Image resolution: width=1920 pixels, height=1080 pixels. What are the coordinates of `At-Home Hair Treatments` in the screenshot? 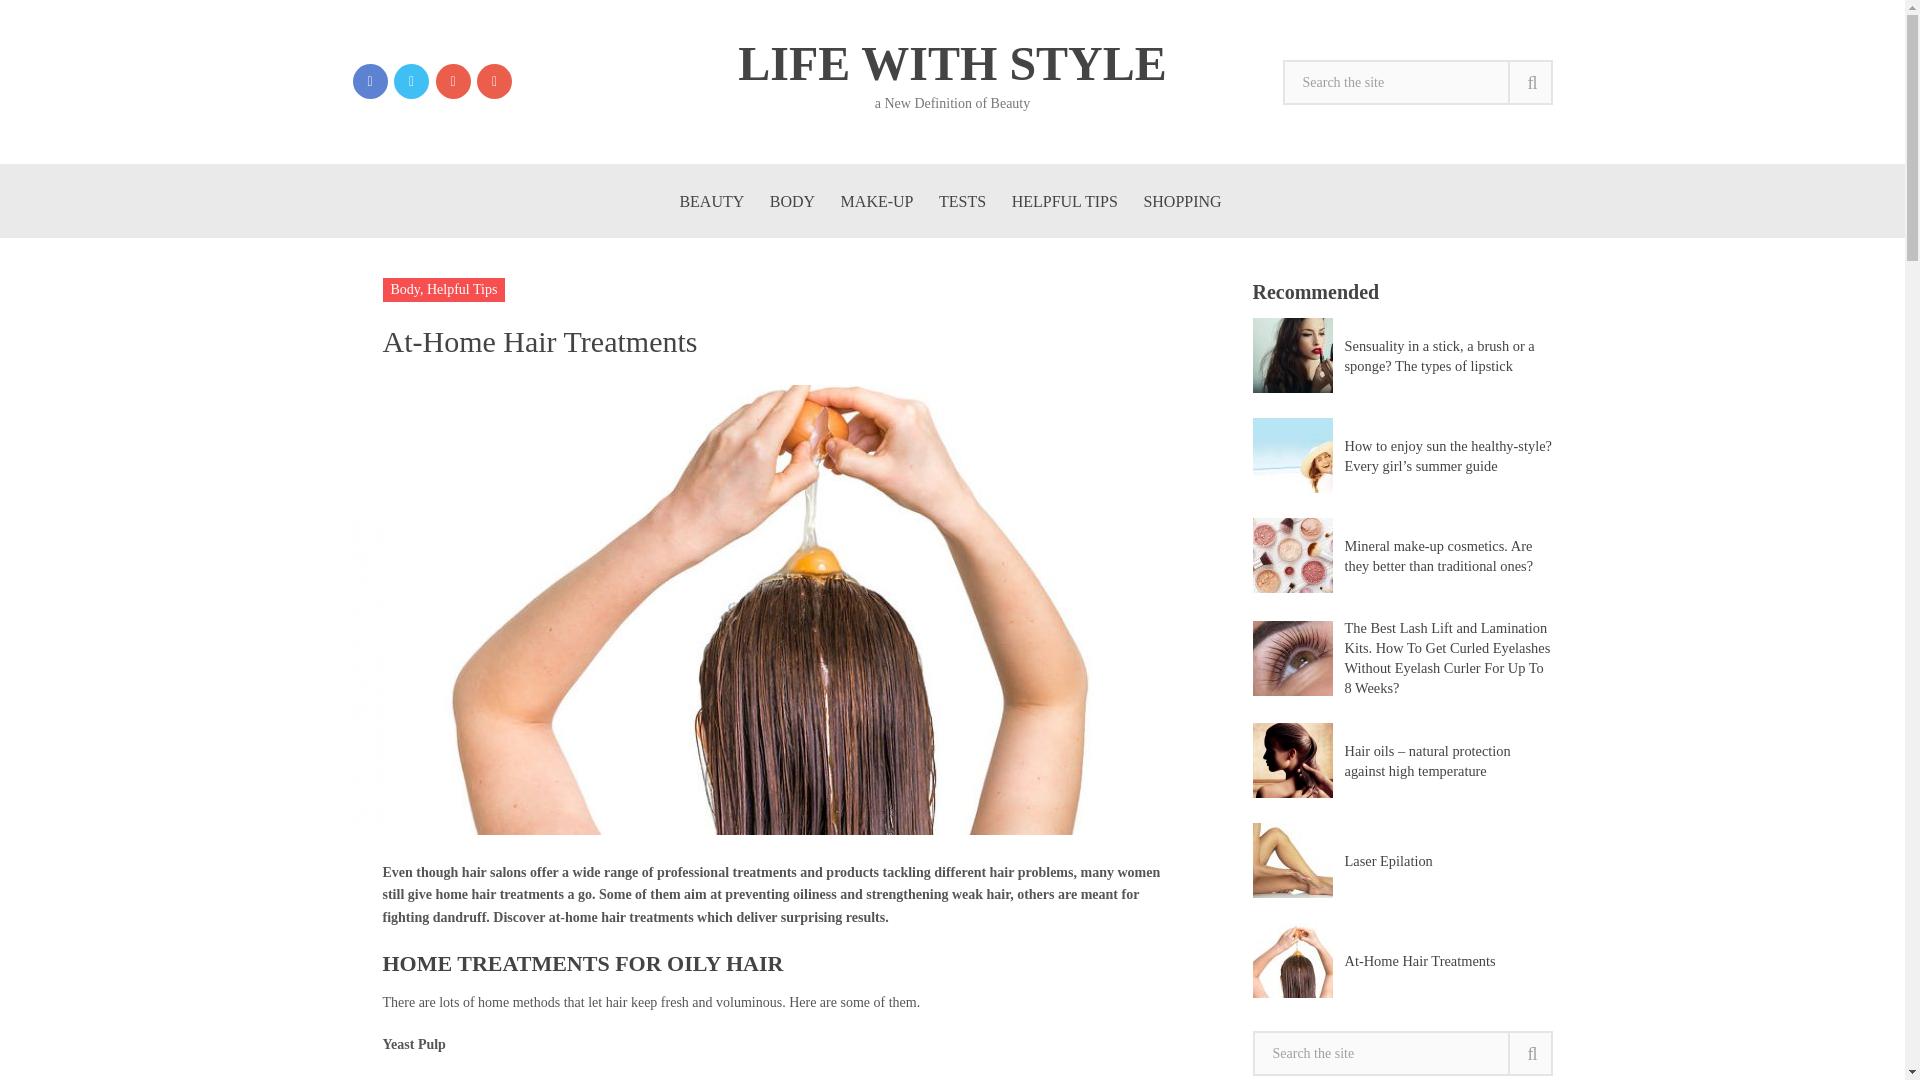 It's located at (1401, 960).